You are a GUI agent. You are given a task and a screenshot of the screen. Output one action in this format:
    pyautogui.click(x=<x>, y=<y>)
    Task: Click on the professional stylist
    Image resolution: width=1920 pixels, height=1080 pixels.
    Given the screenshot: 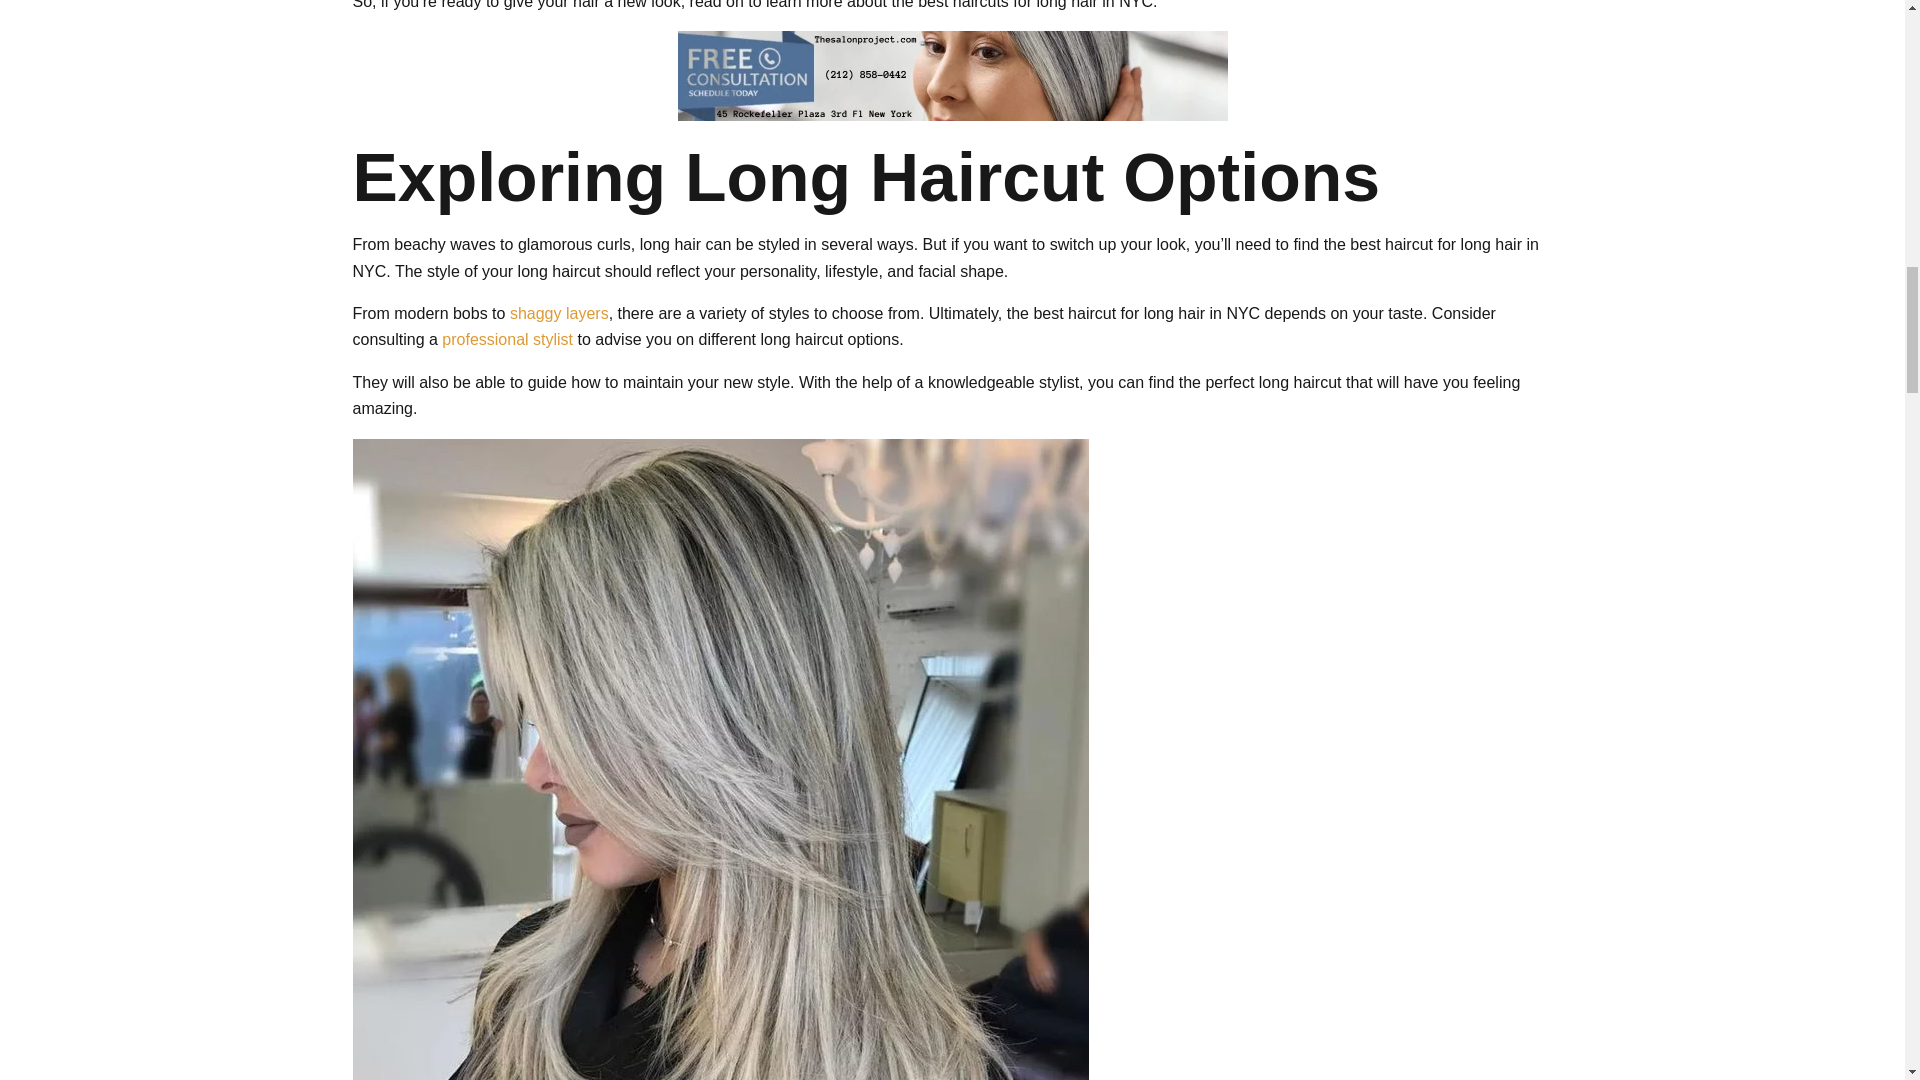 What is the action you would take?
    pyautogui.click(x=506, y=338)
    